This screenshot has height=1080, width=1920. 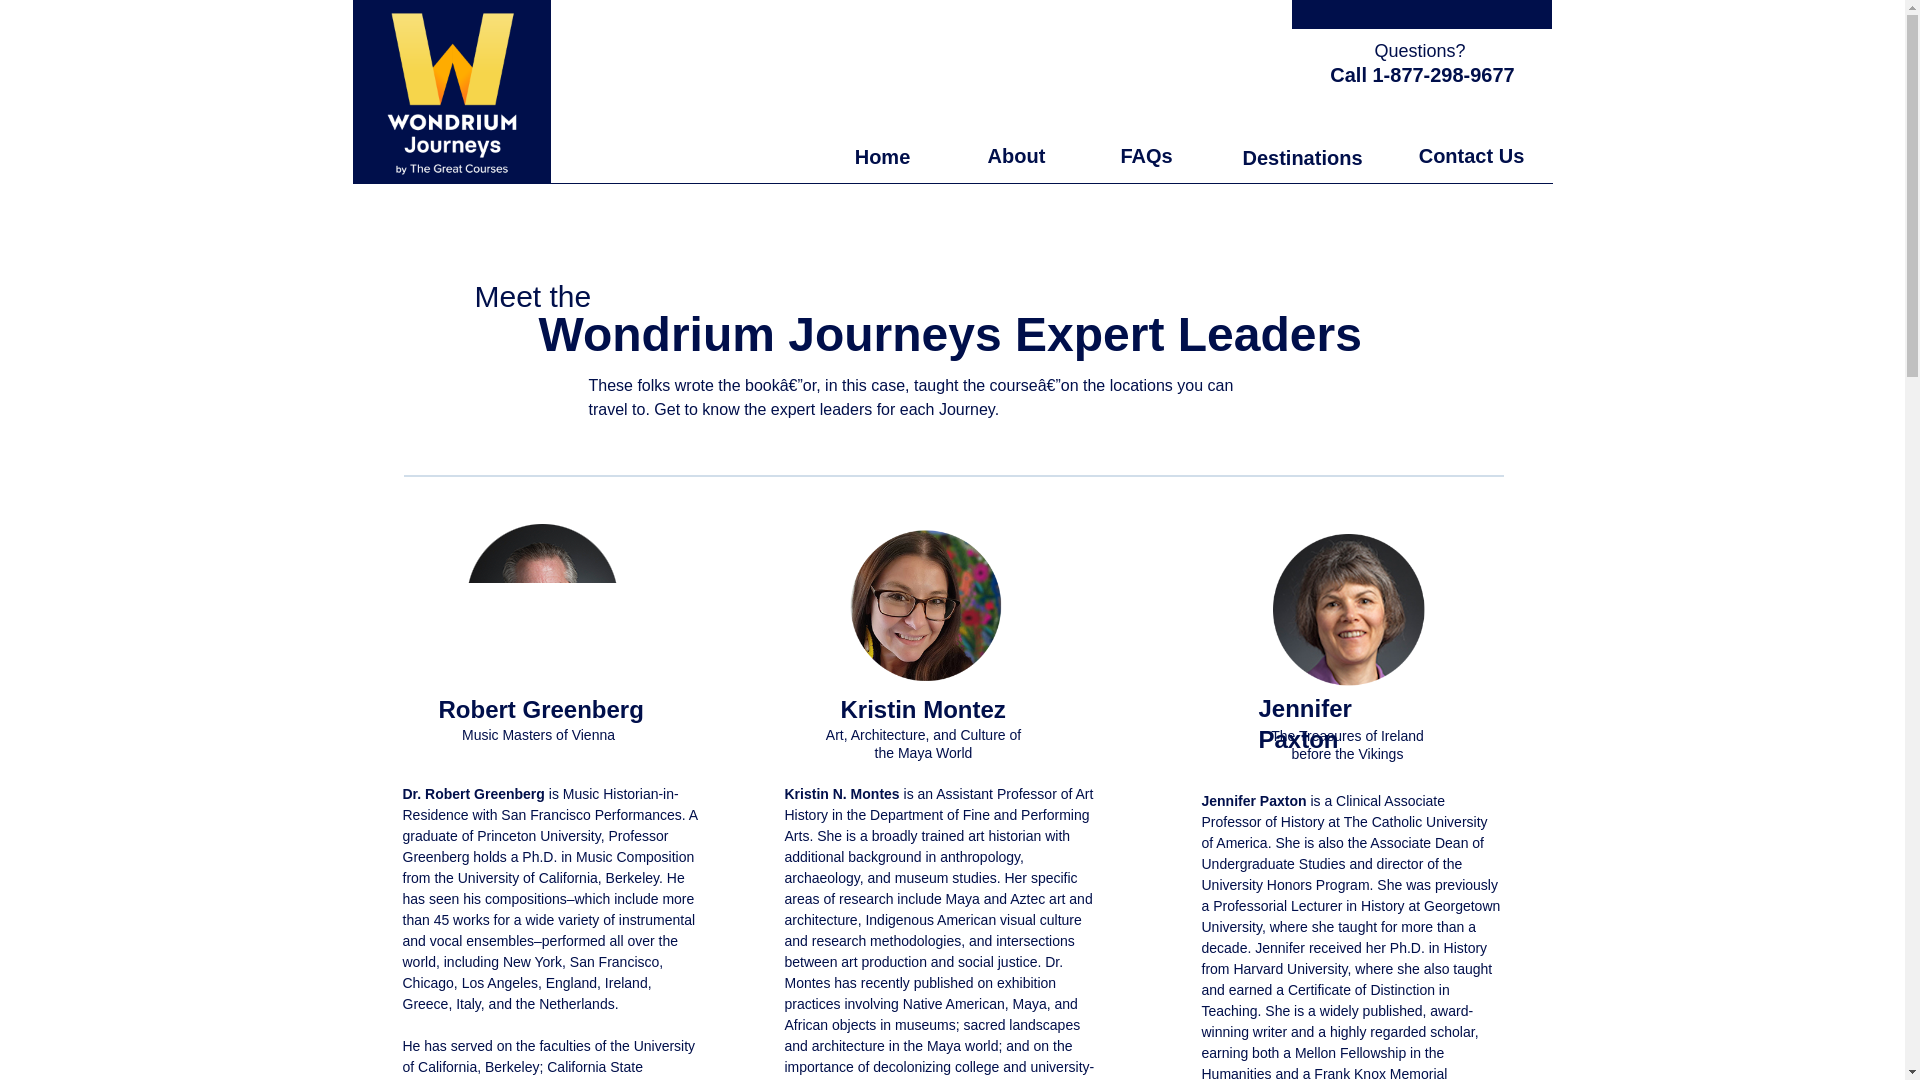 I want to click on Contact Us, so click(x=1471, y=156).